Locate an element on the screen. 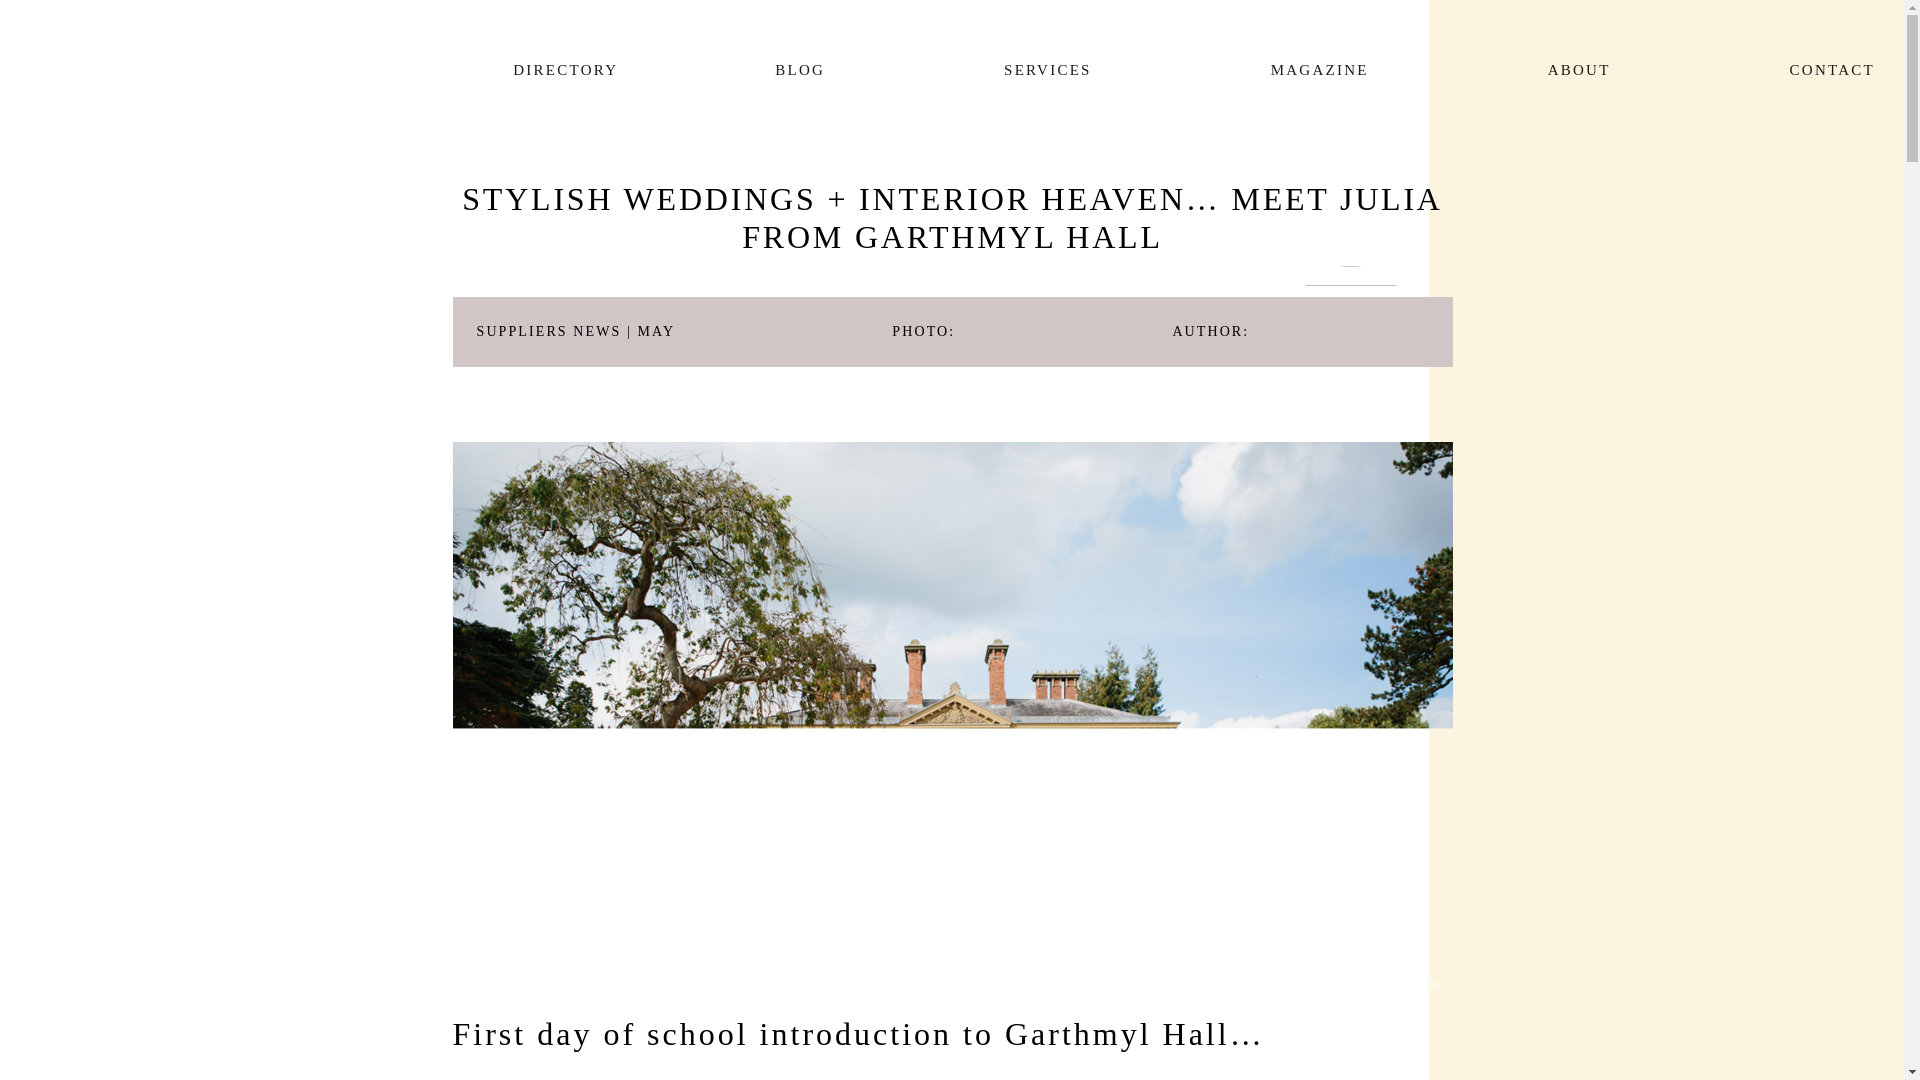 The image size is (1920, 1080). ABOUT is located at coordinates (1580, 70).